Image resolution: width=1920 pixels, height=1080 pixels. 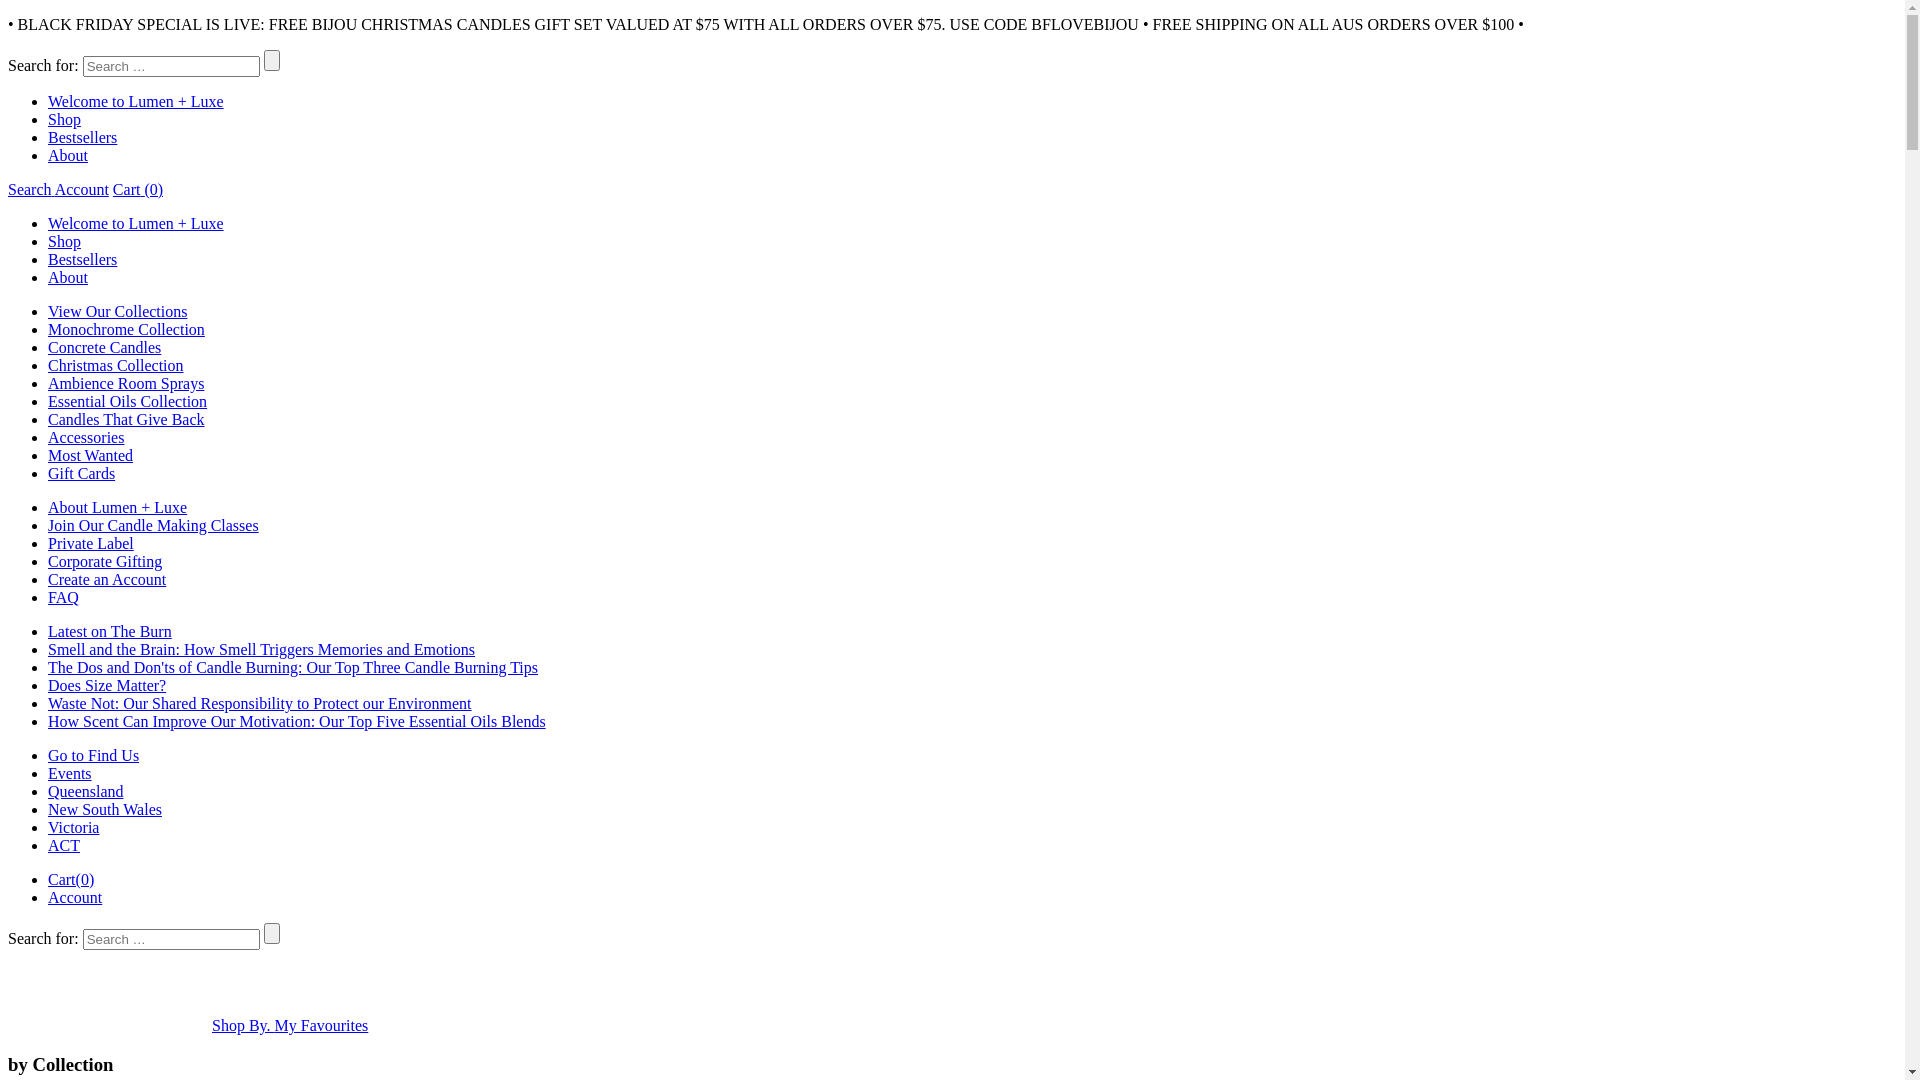 What do you see at coordinates (64, 846) in the screenshot?
I see `ACT` at bounding box center [64, 846].